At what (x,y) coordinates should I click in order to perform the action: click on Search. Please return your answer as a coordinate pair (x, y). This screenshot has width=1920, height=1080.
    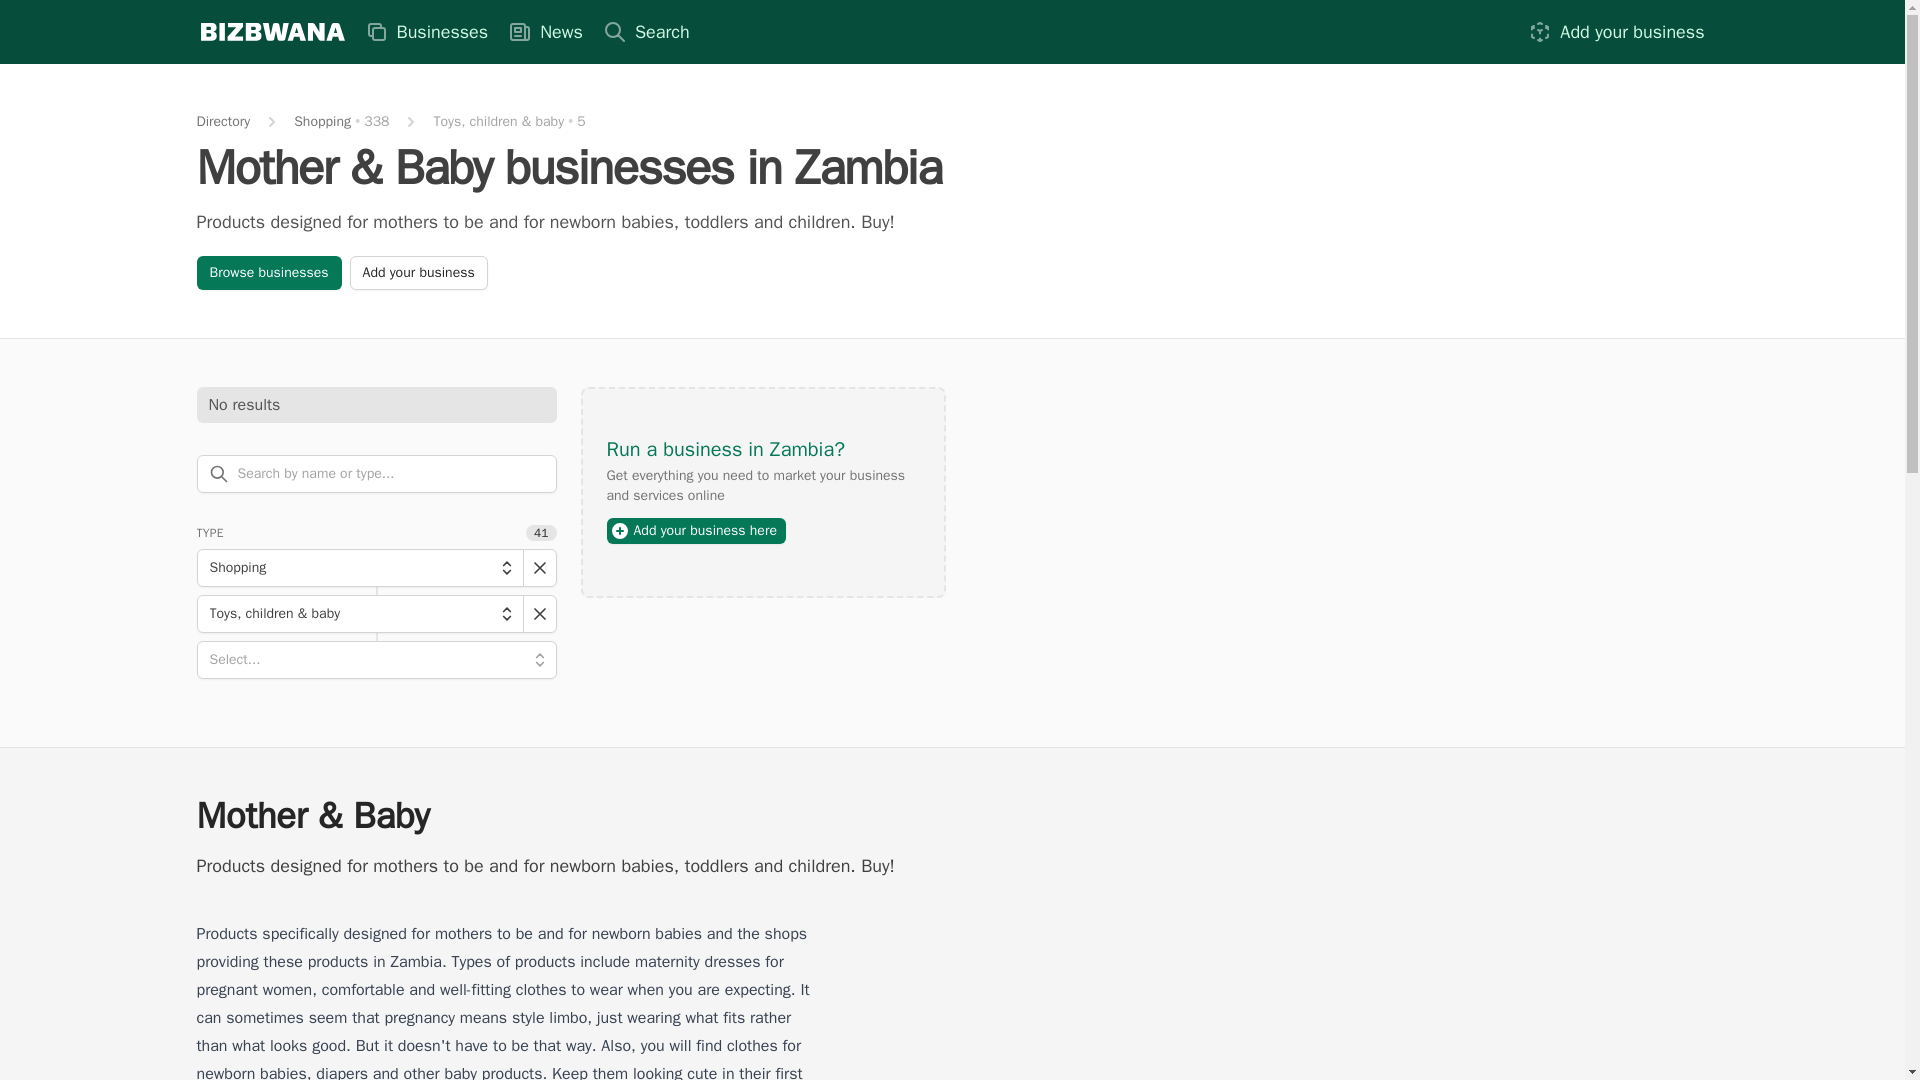
    Looking at the image, I should click on (646, 32).